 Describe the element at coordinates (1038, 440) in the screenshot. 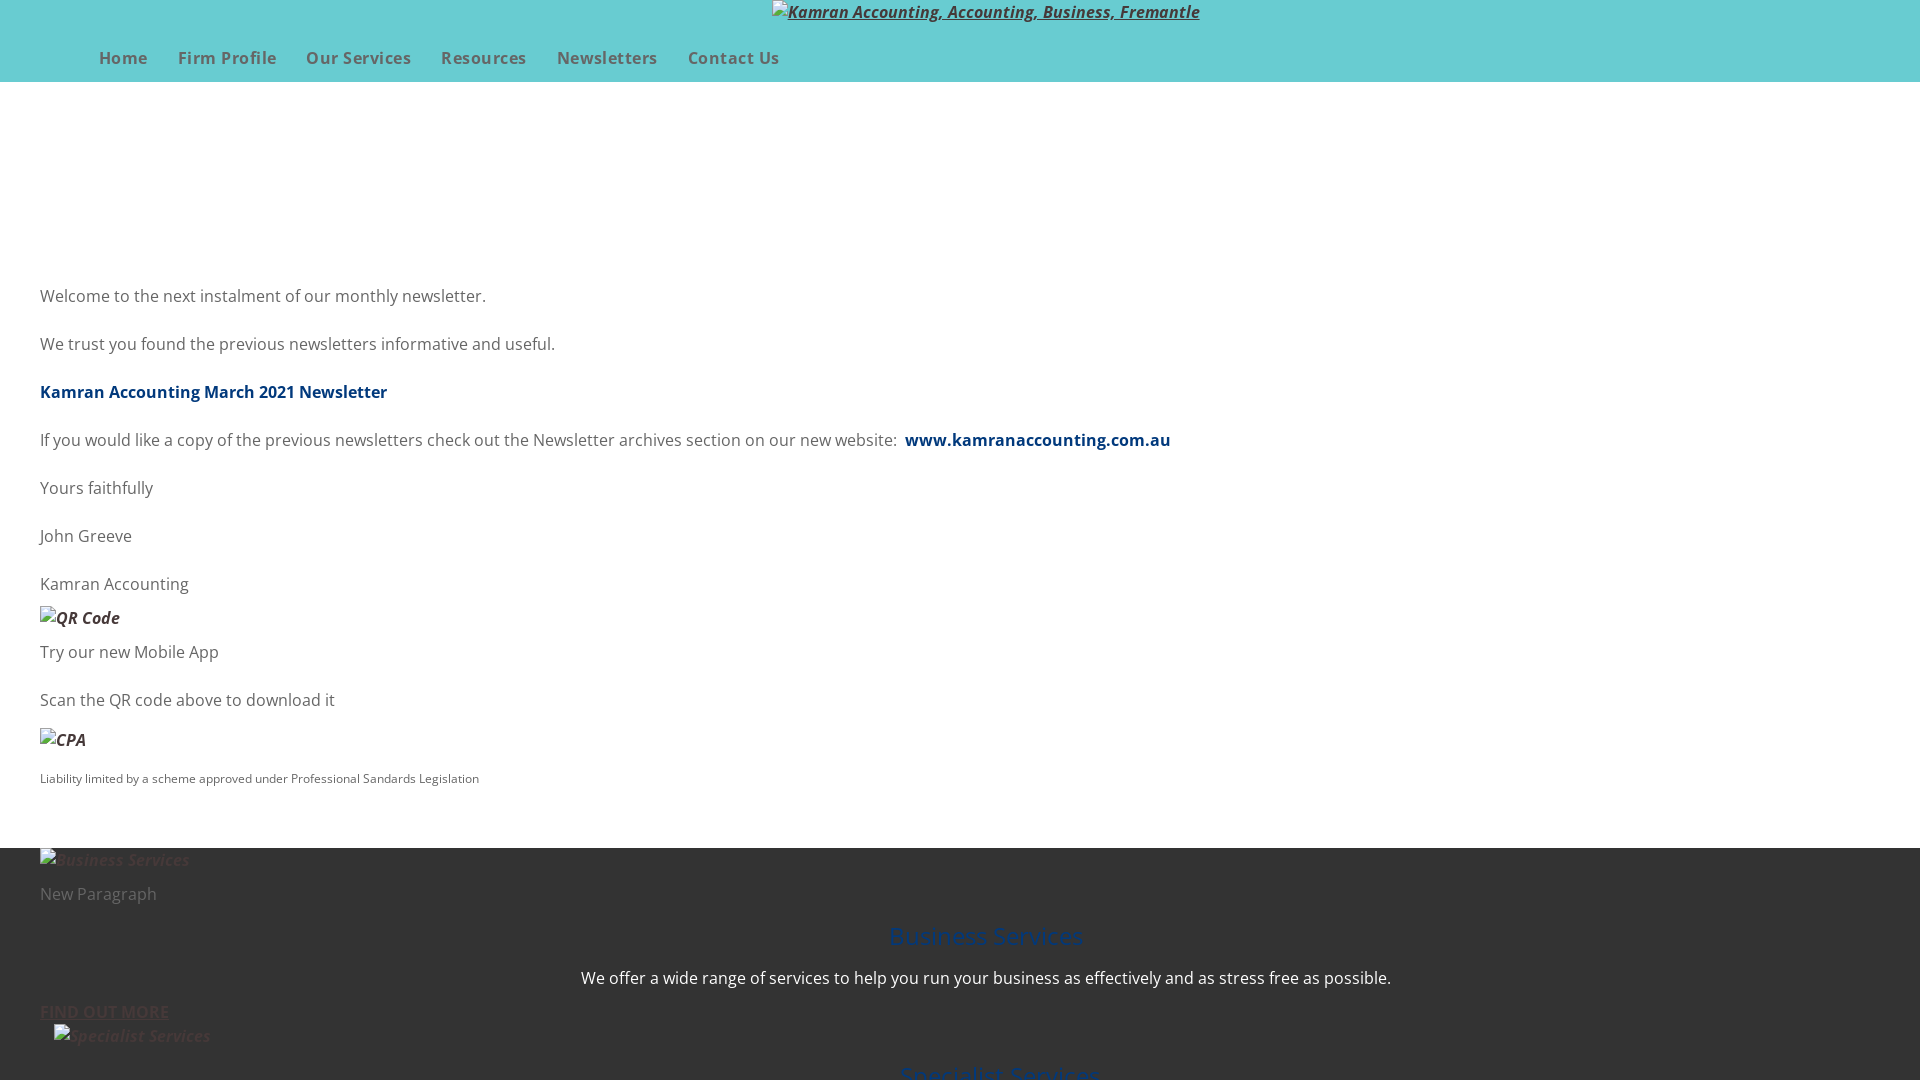

I see `www.kamranaccounting.com.au` at that location.